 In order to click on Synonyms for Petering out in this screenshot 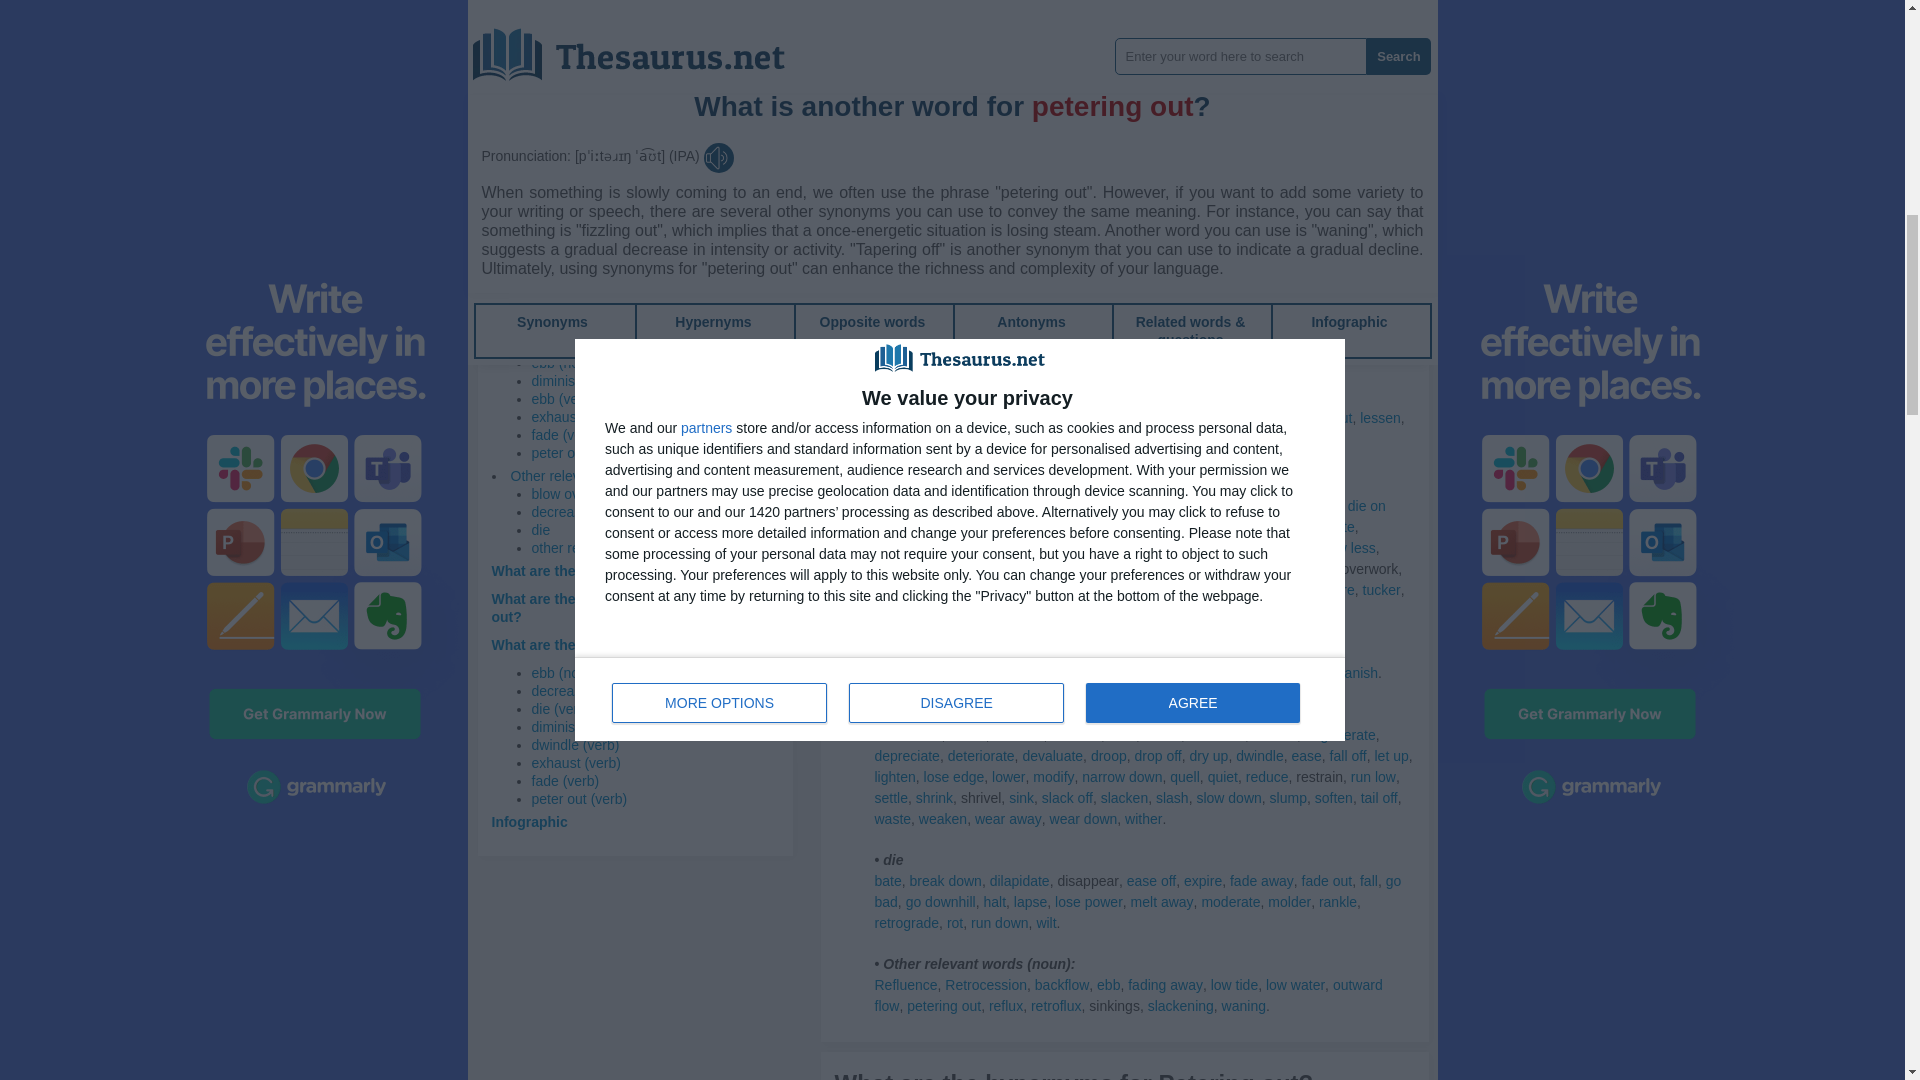, I will do `click(1108, 60)`.